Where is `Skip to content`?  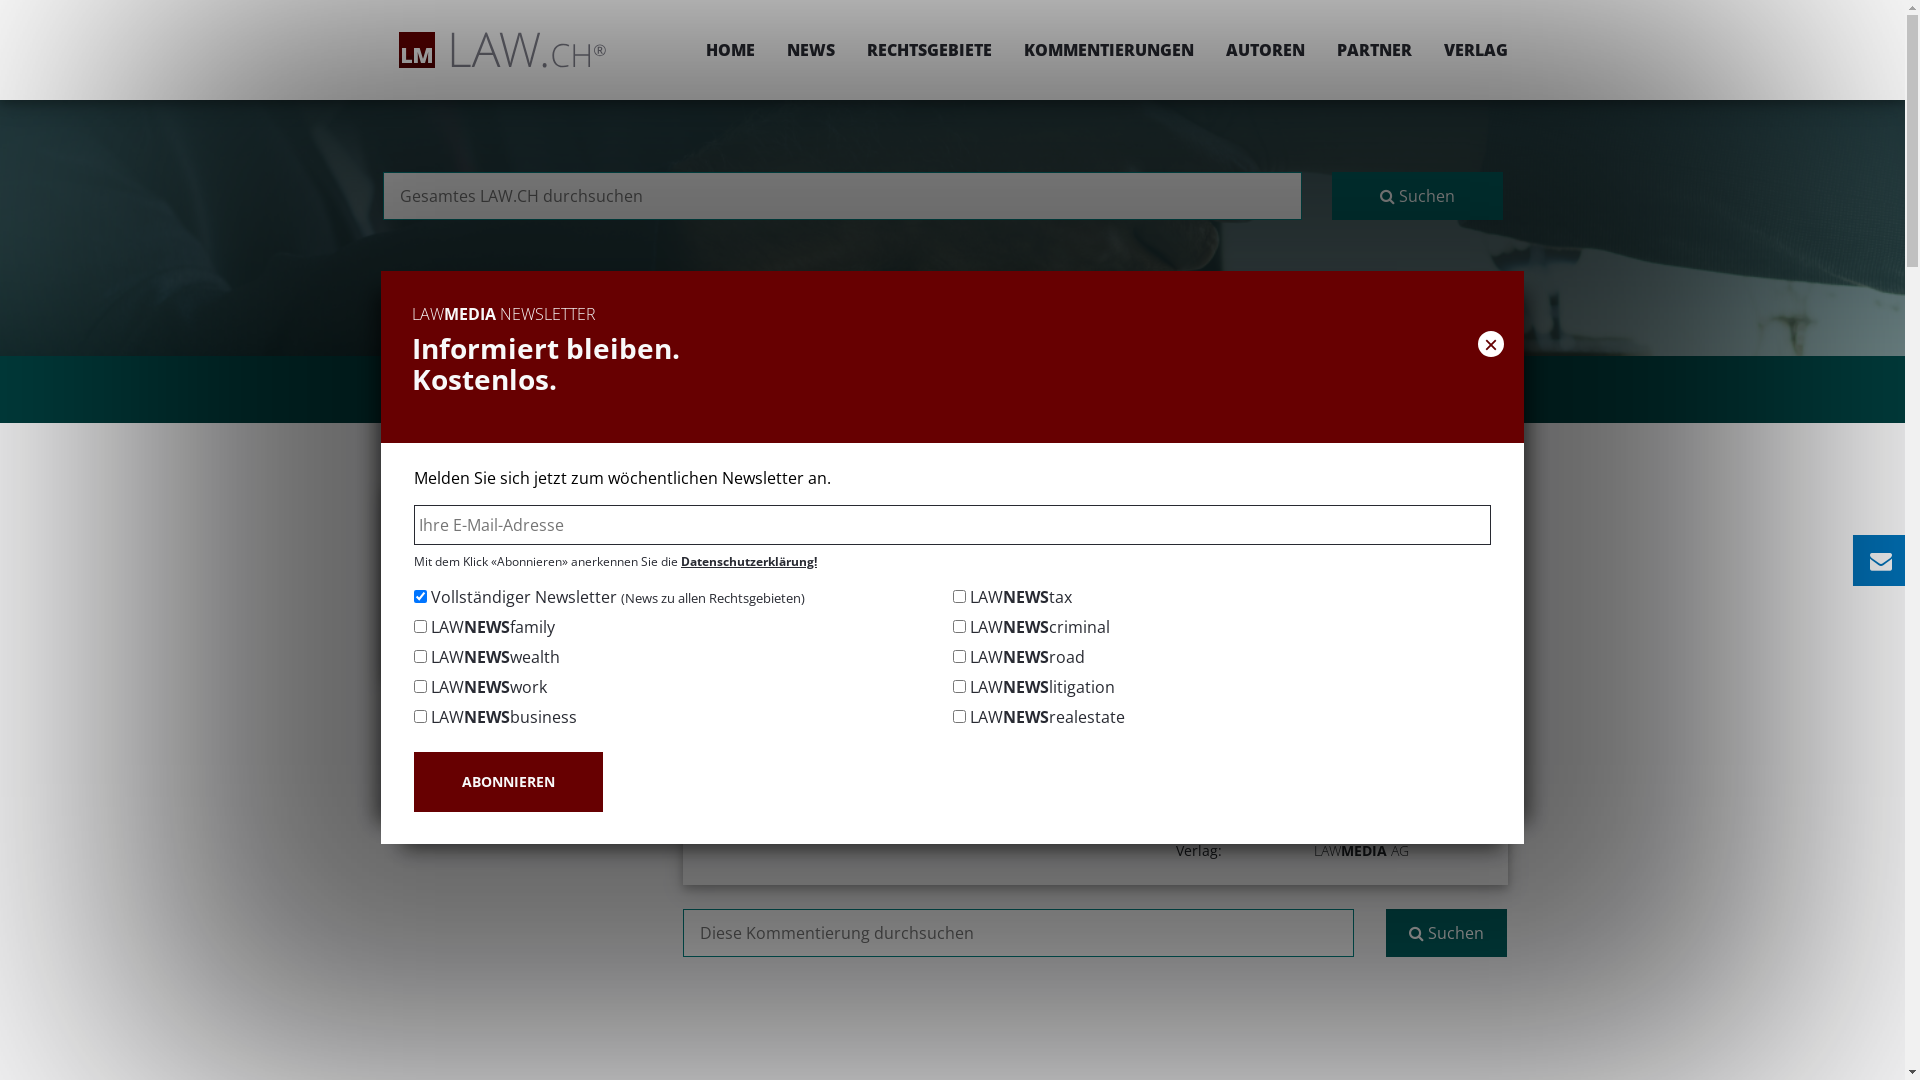
Skip to content is located at coordinates (1904, 0).